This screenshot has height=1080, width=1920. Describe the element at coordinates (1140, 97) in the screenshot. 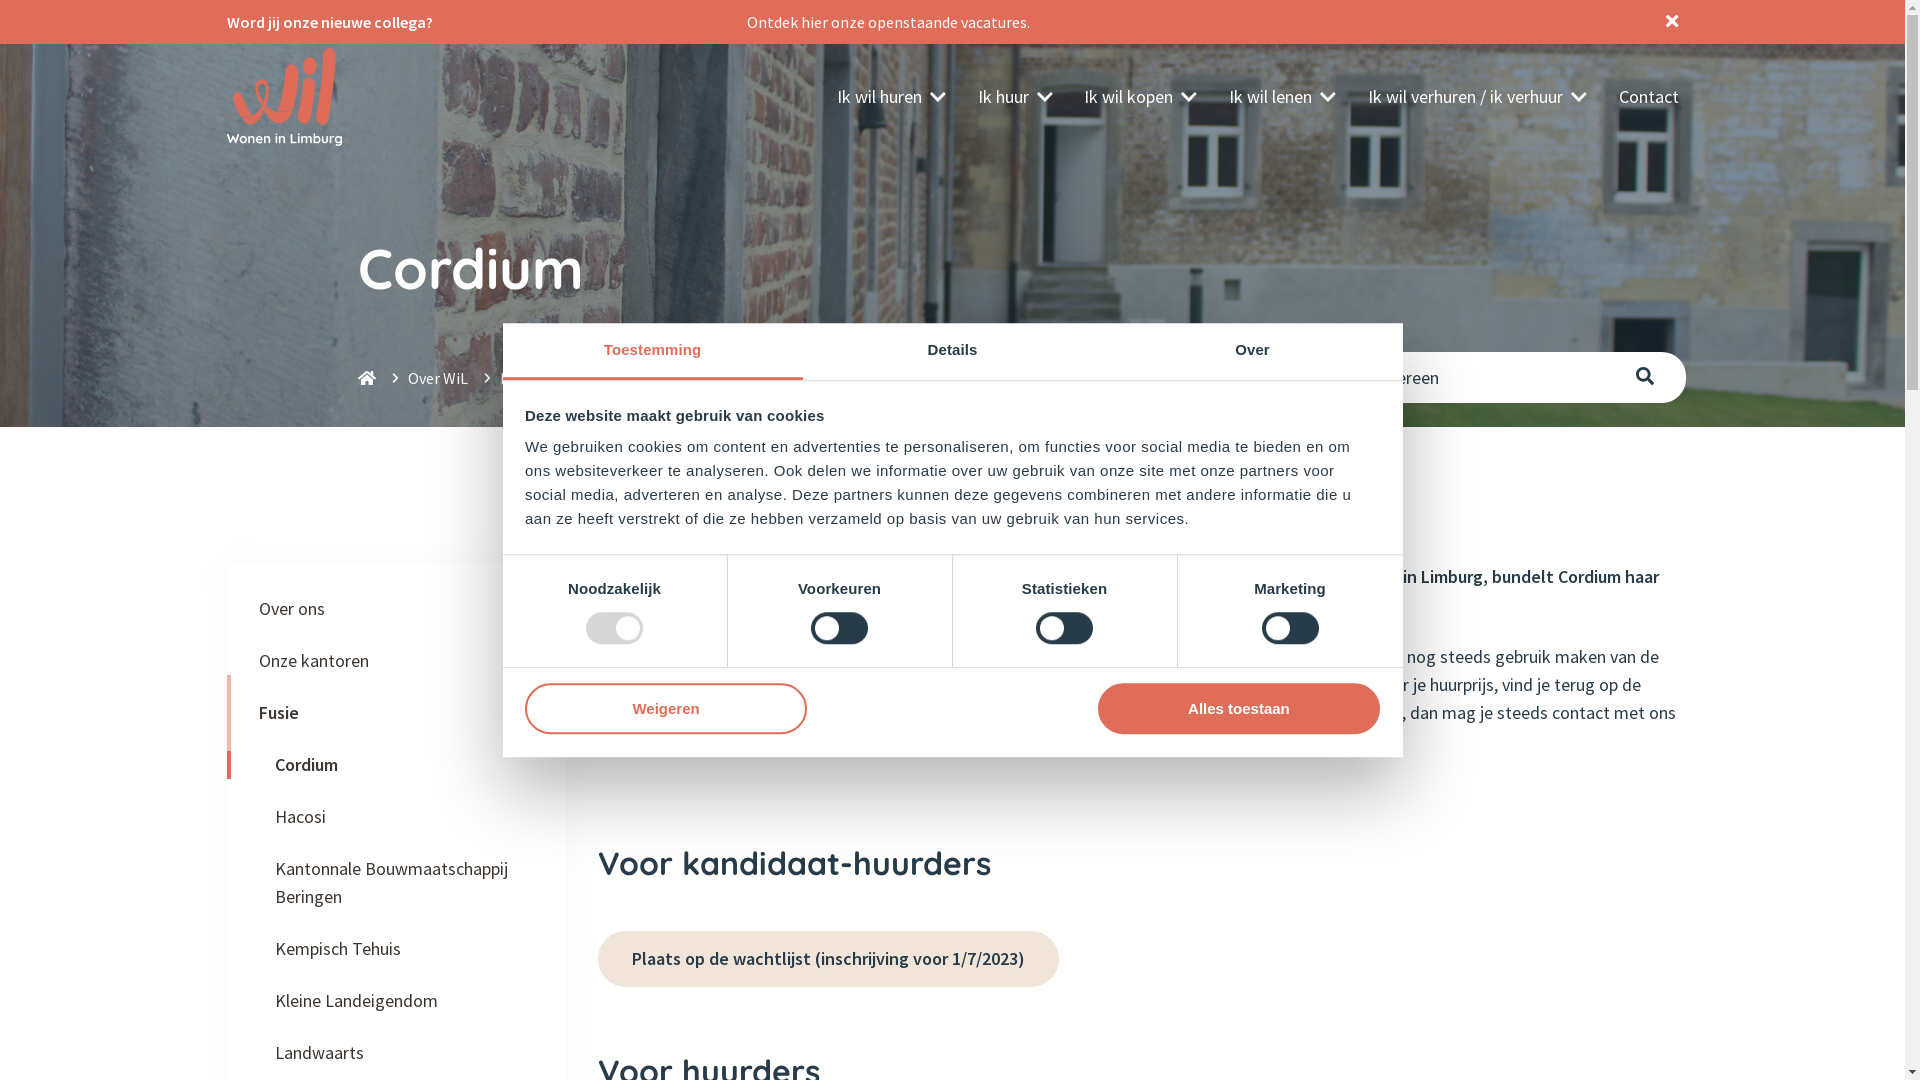

I see `Ik wil kopen` at that location.